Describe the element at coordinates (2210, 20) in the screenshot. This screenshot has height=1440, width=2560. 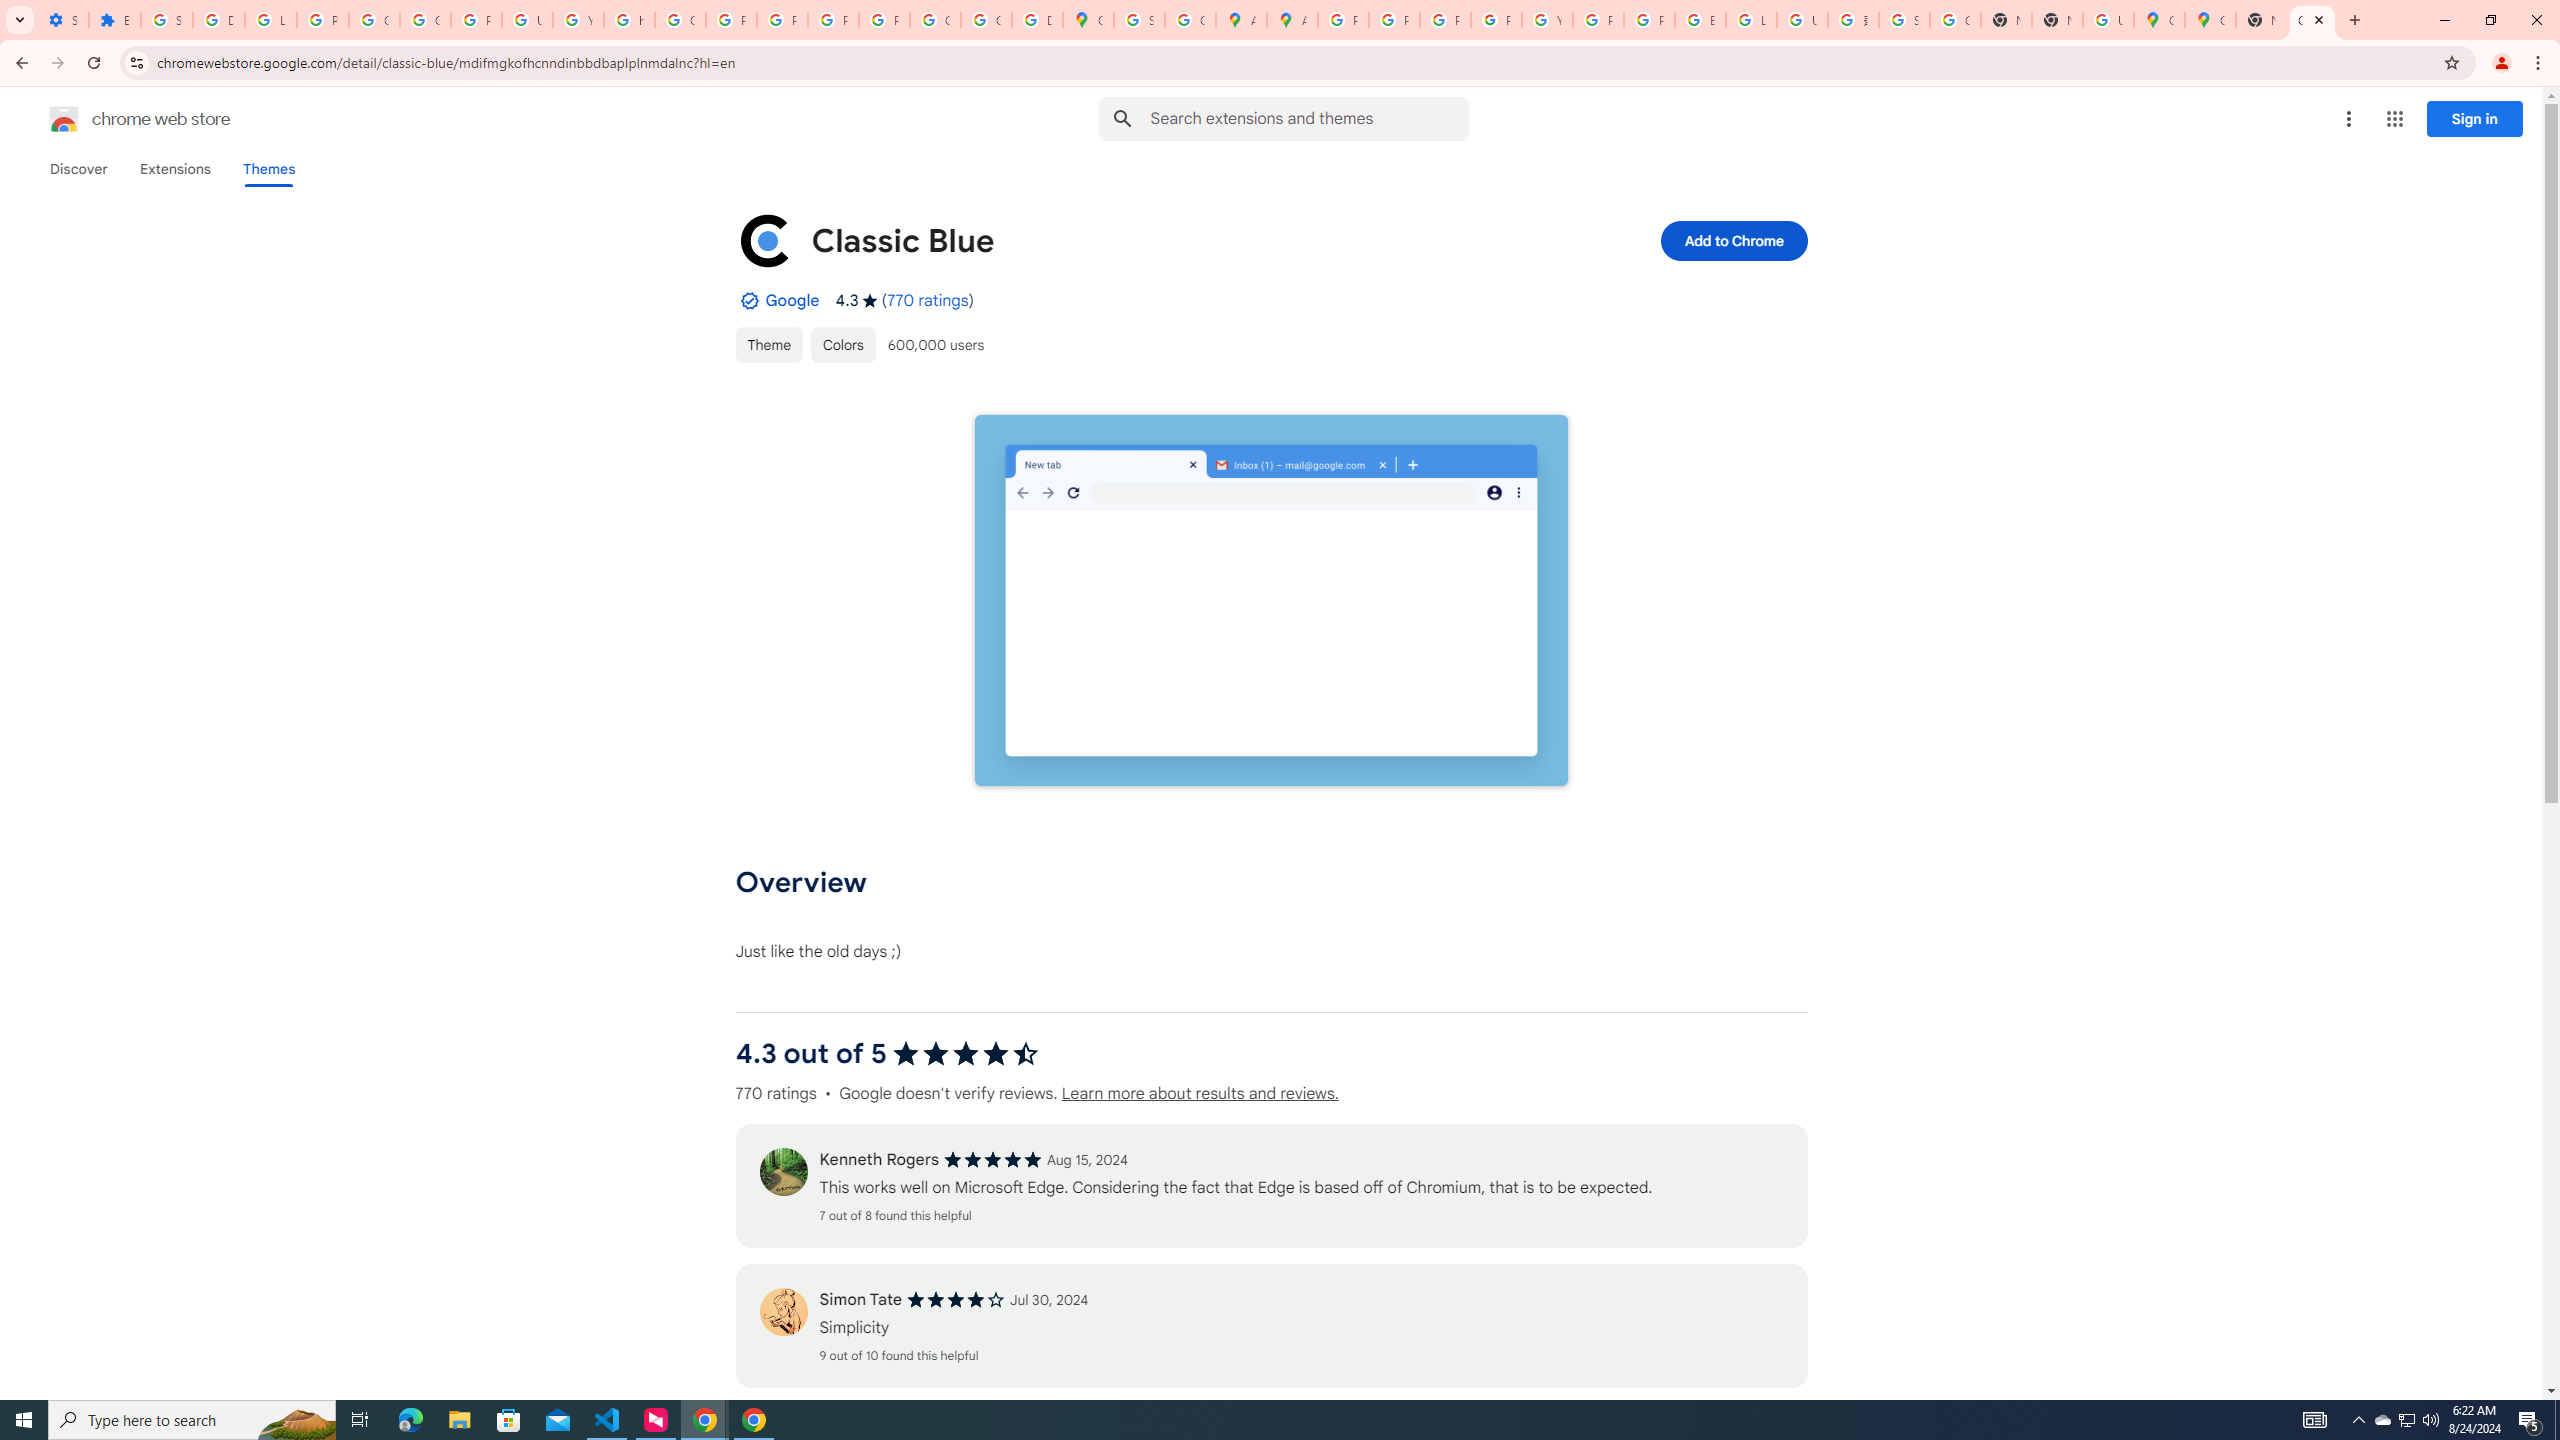
I see `Google Maps` at that location.